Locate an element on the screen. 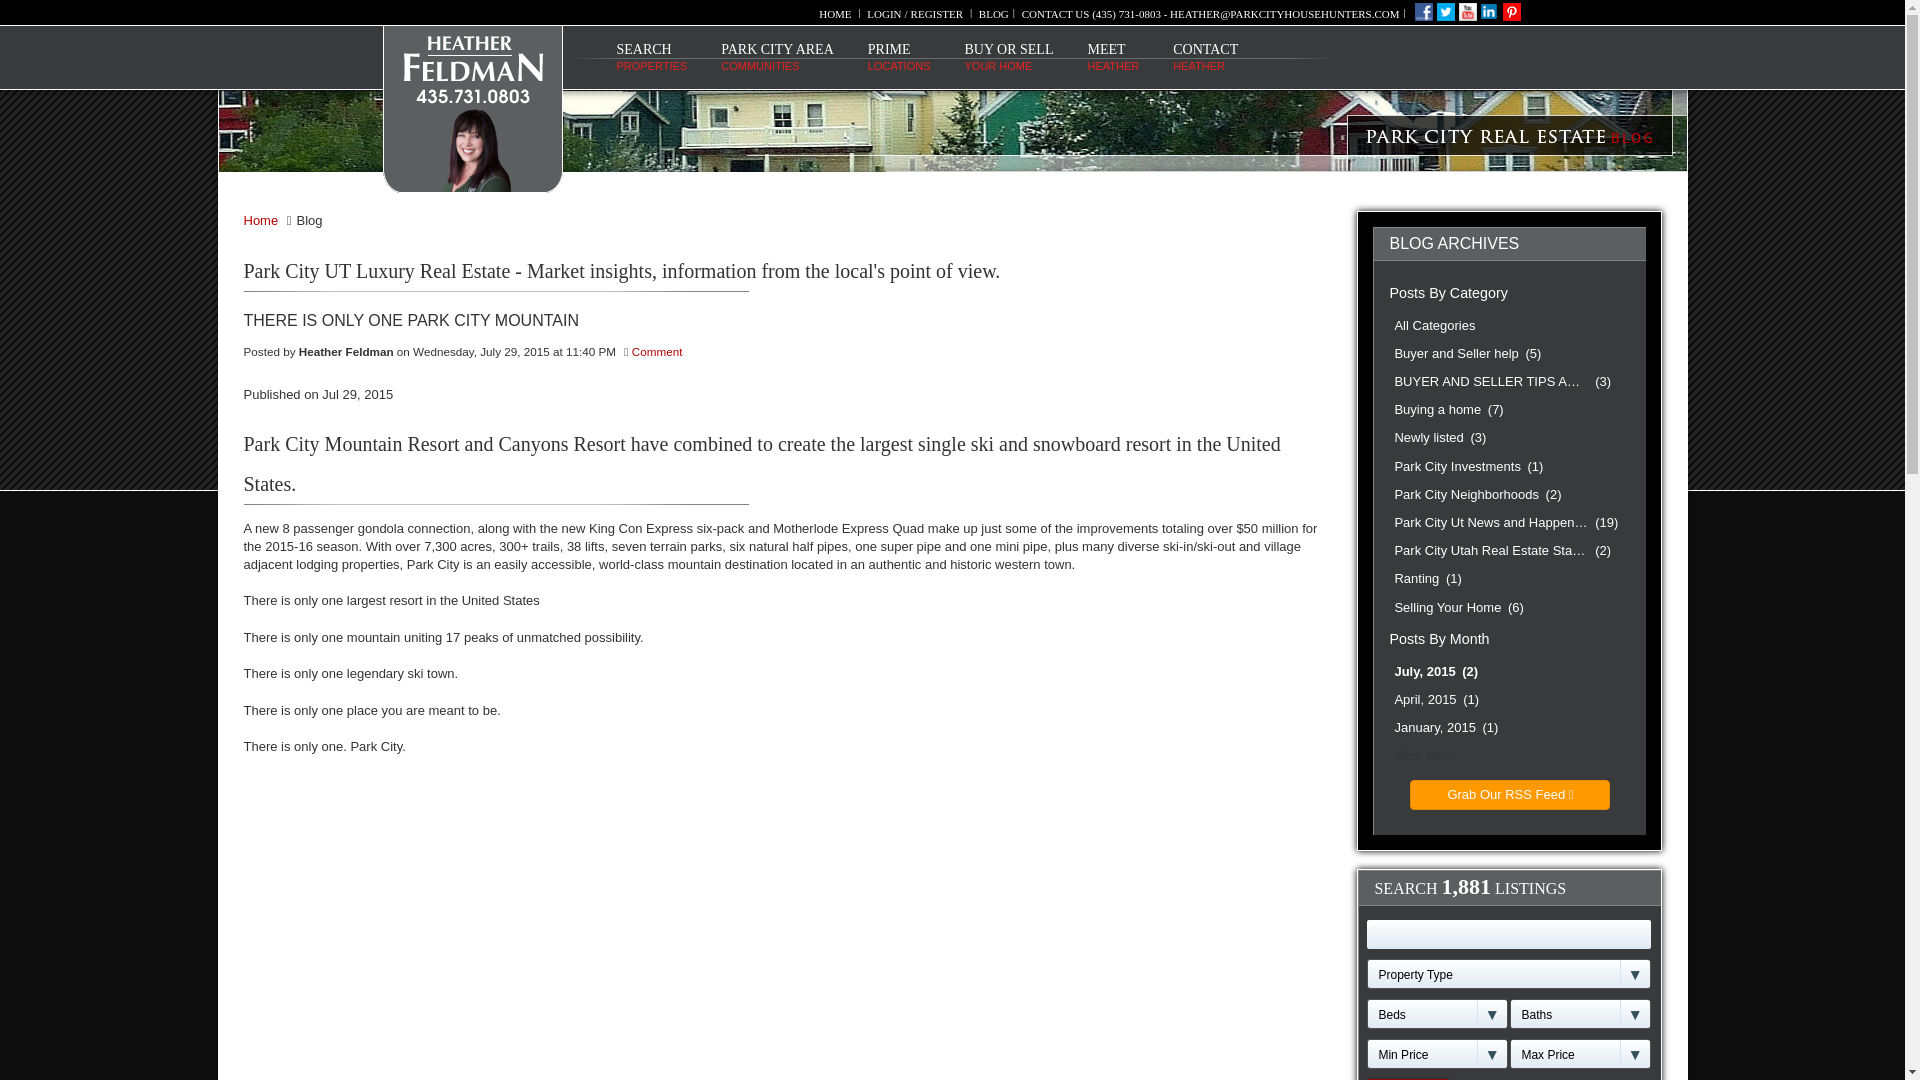 This screenshot has width=1920, height=1080. REGISTER is located at coordinates (936, 14).